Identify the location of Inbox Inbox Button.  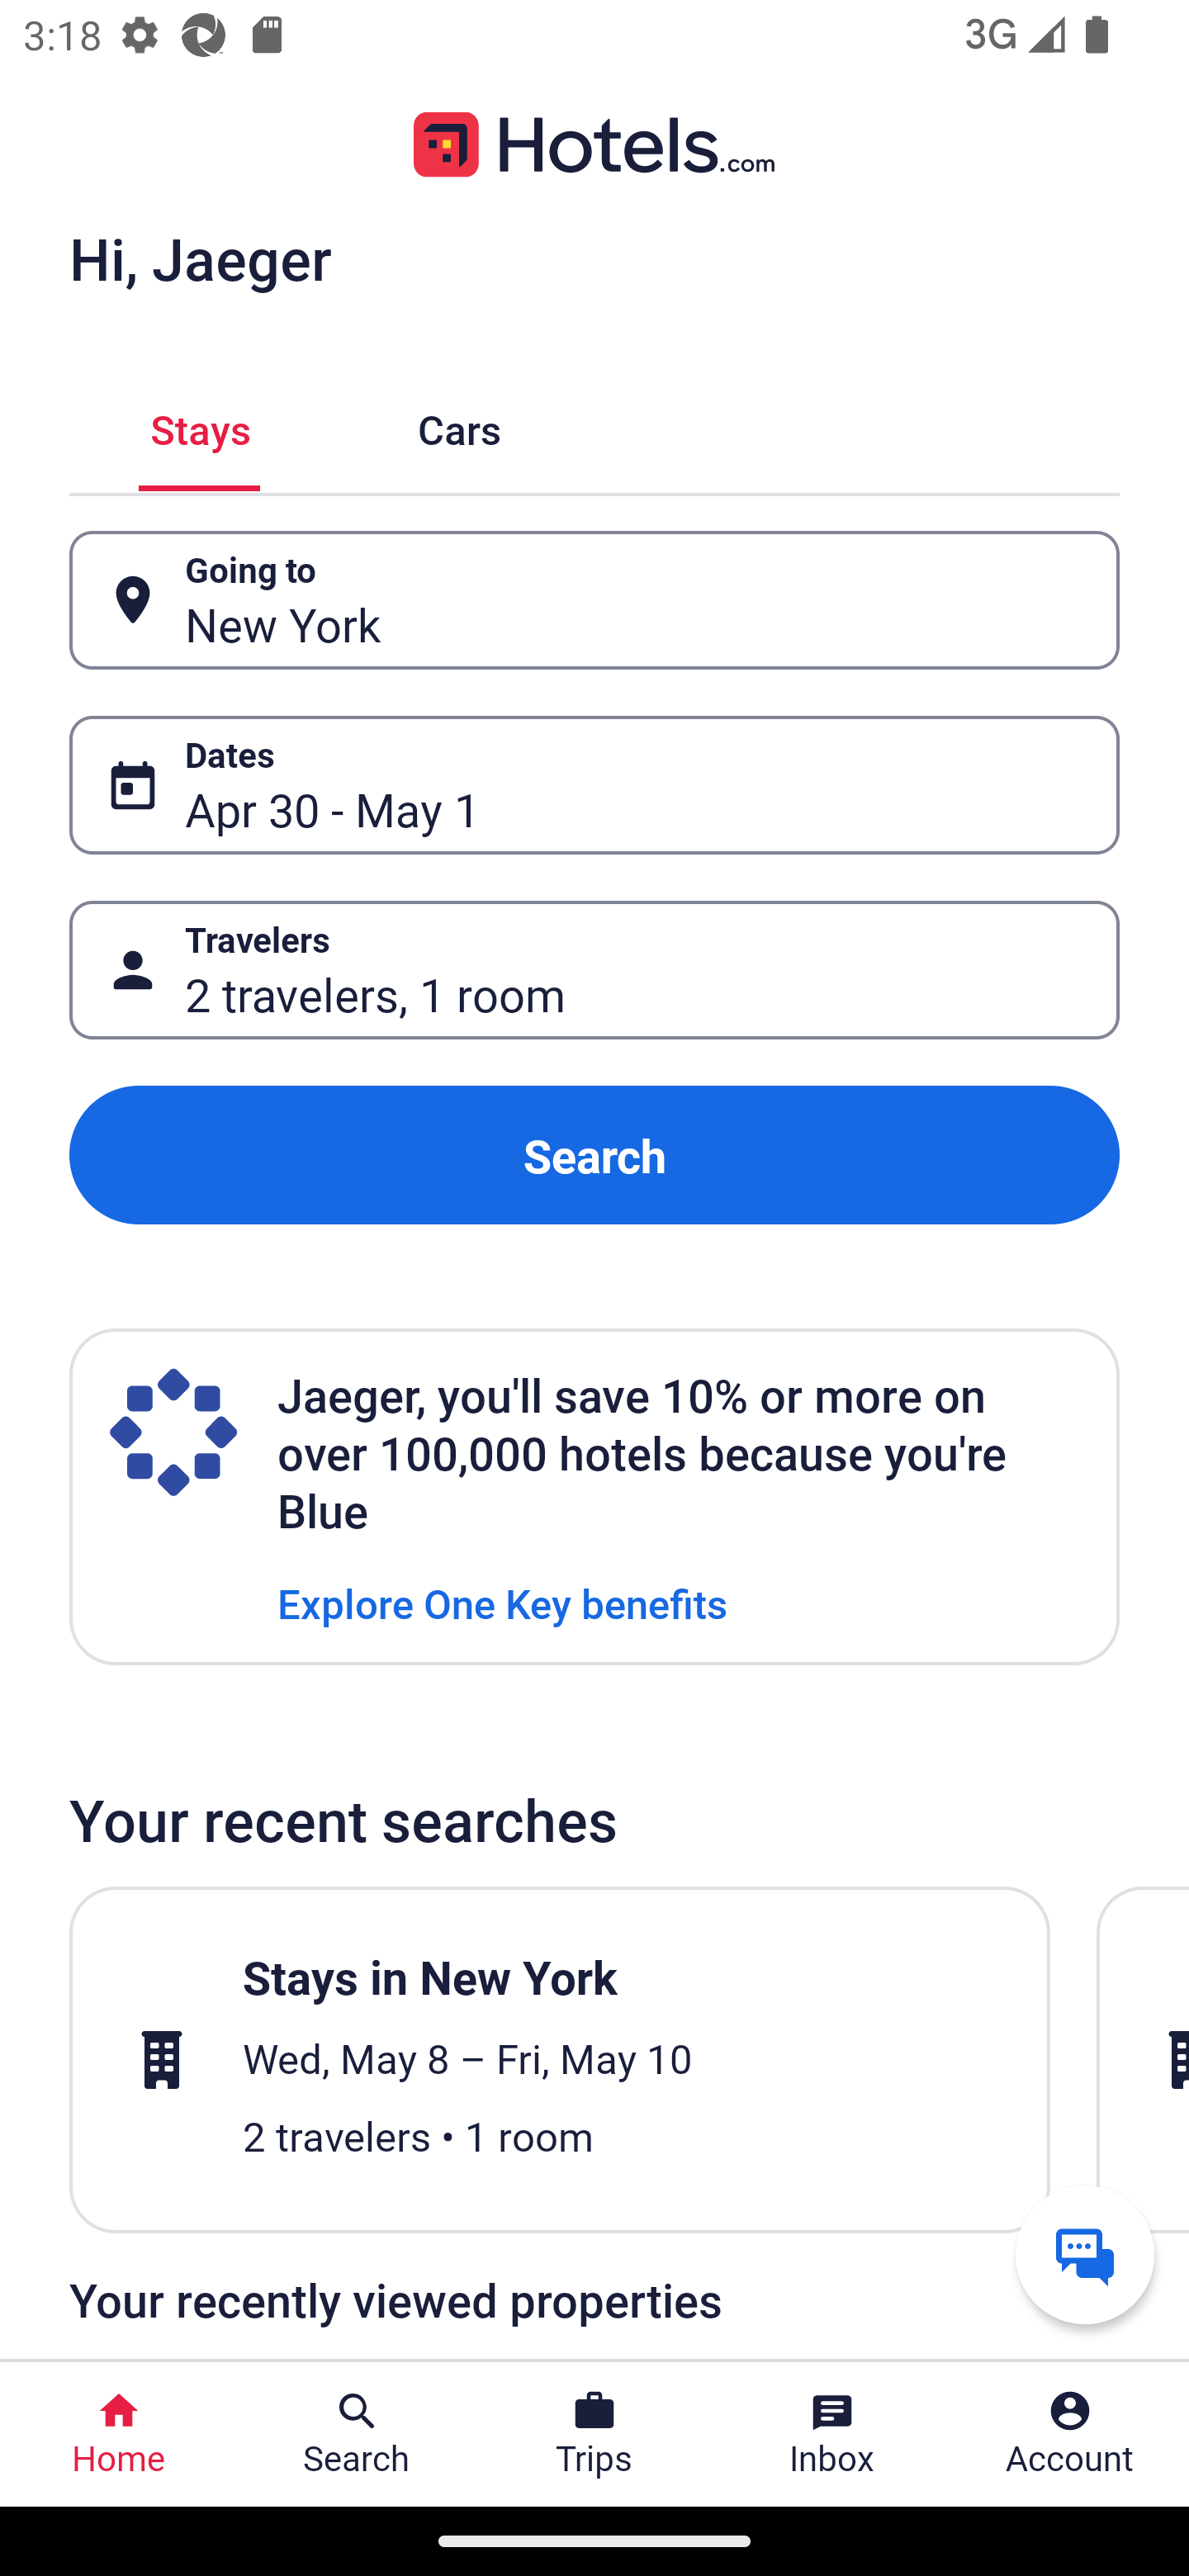
(832, 2434).